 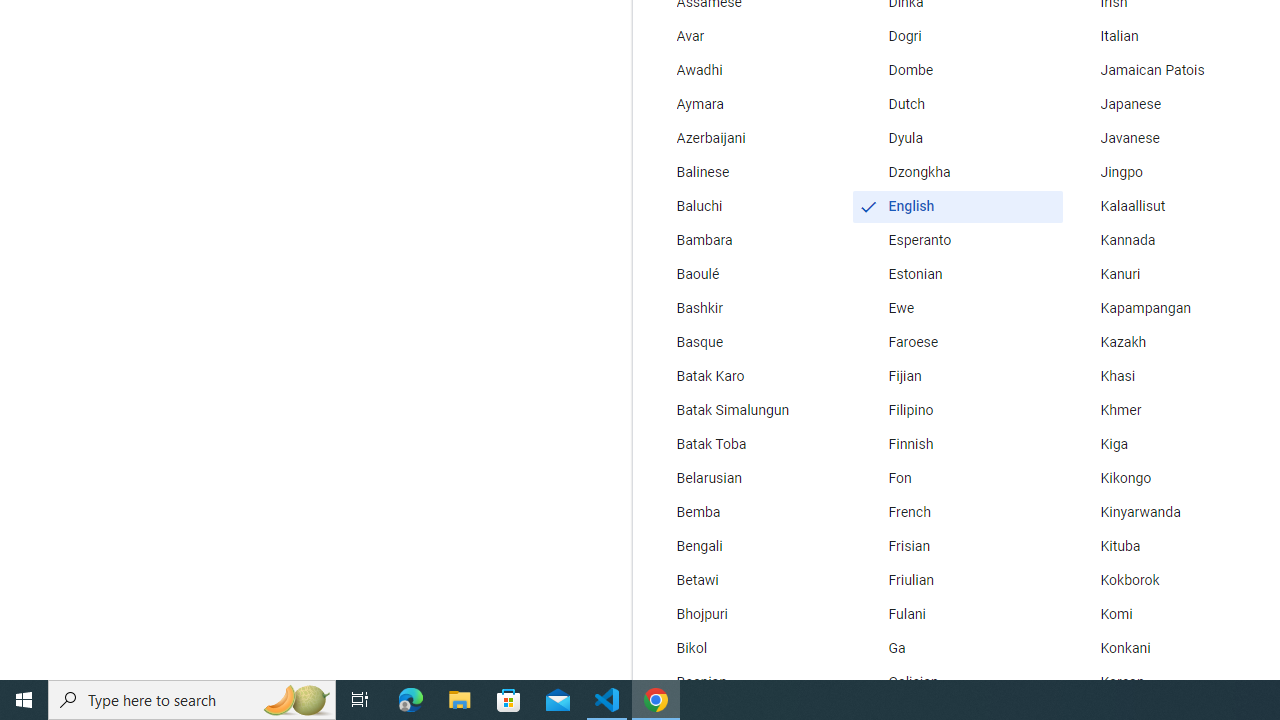 I want to click on Batak Simalungun, so click(x=746, y=410).